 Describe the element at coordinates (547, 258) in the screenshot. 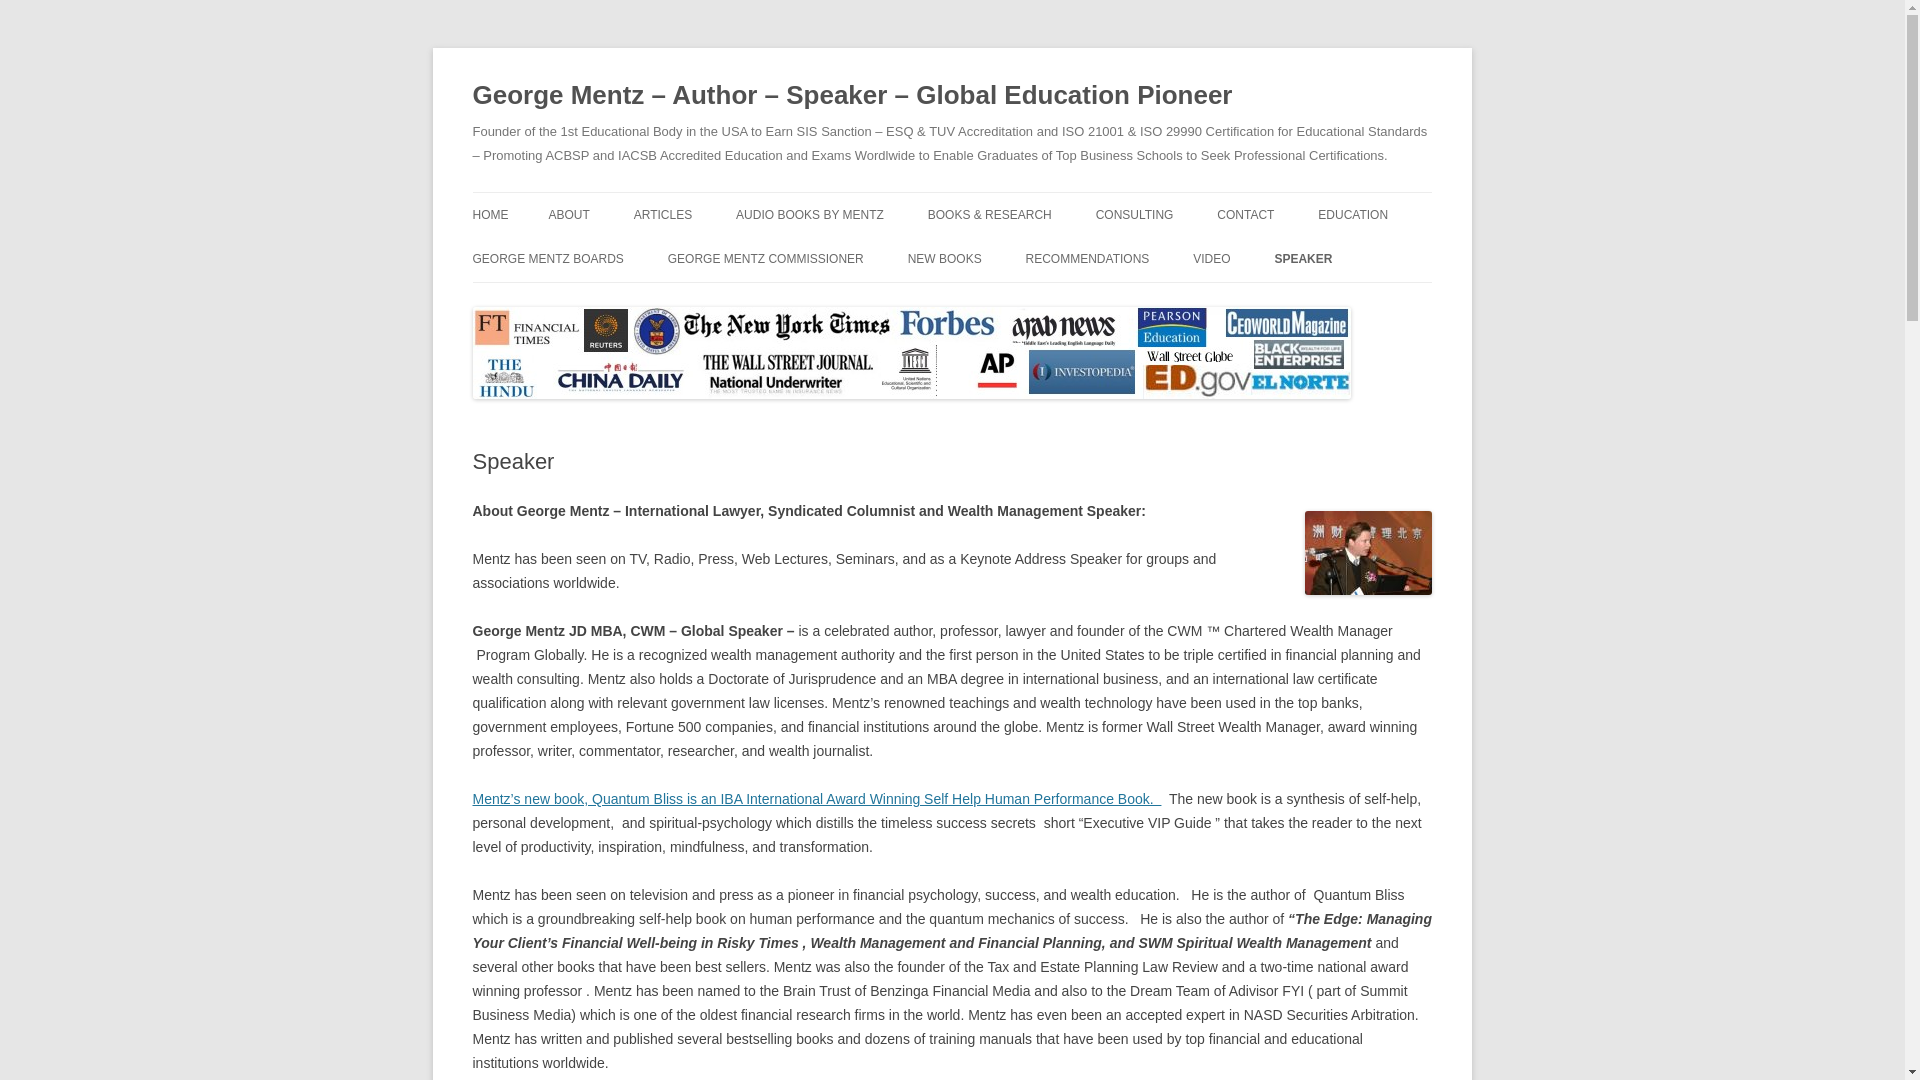

I see `GEORGE MENTZ BOARDS` at that location.